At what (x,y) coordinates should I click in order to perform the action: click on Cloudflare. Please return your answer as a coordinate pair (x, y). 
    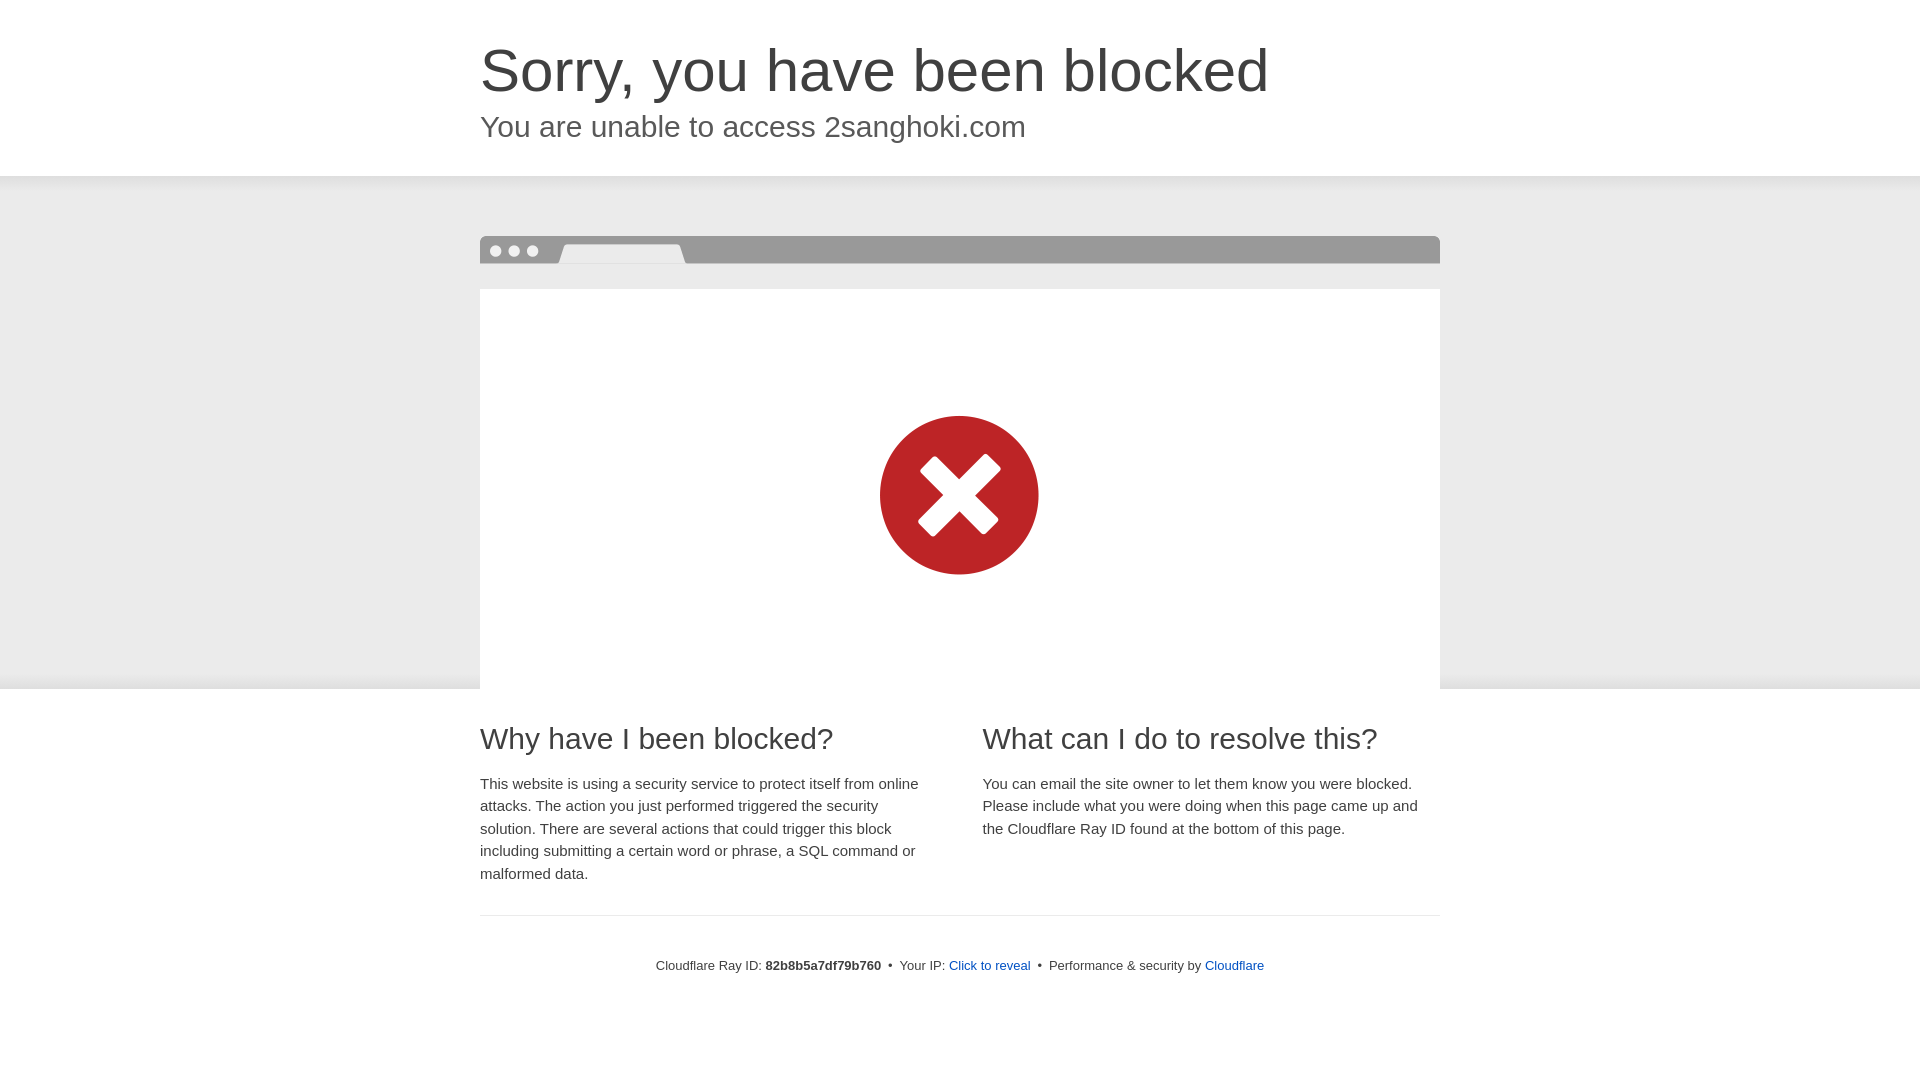
    Looking at the image, I should click on (1234, 966).